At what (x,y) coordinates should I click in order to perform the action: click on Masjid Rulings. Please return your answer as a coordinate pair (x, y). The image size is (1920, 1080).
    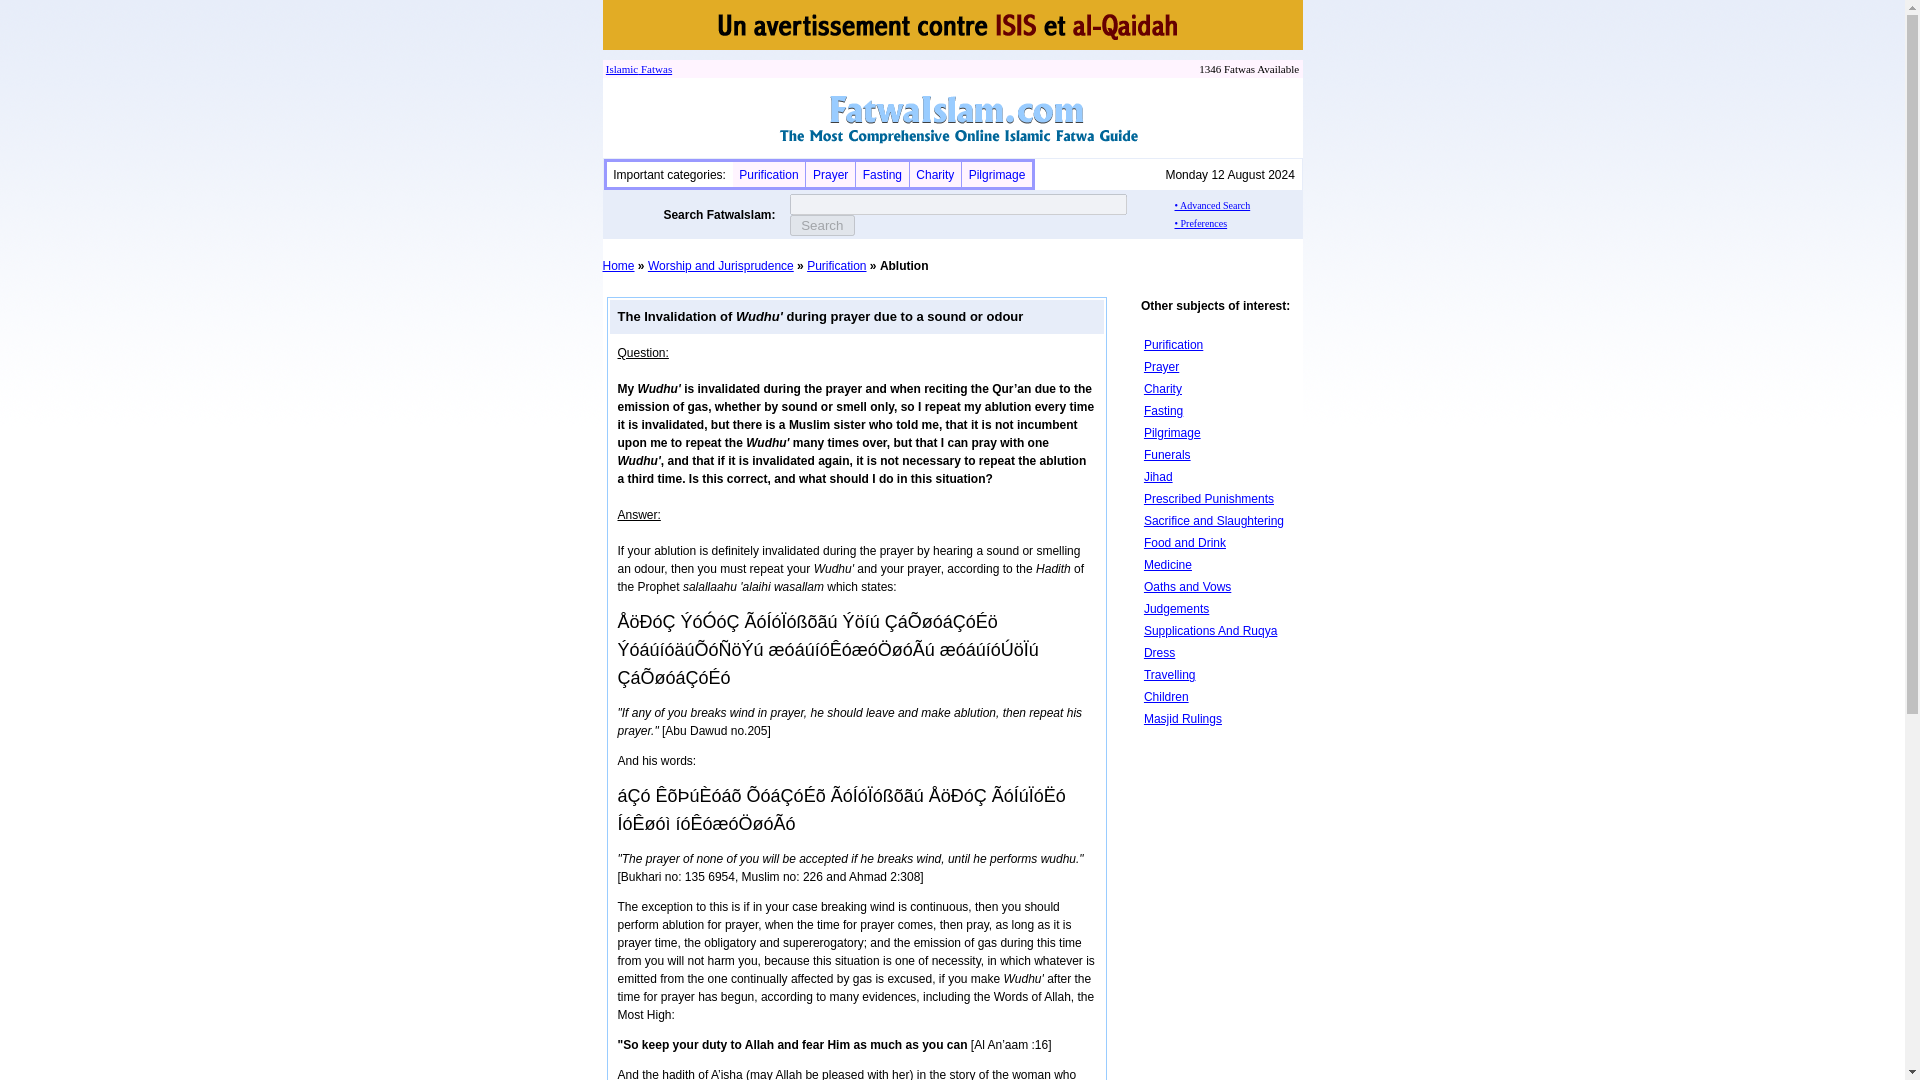
    Looking at the image, I should click on (1182, 718).